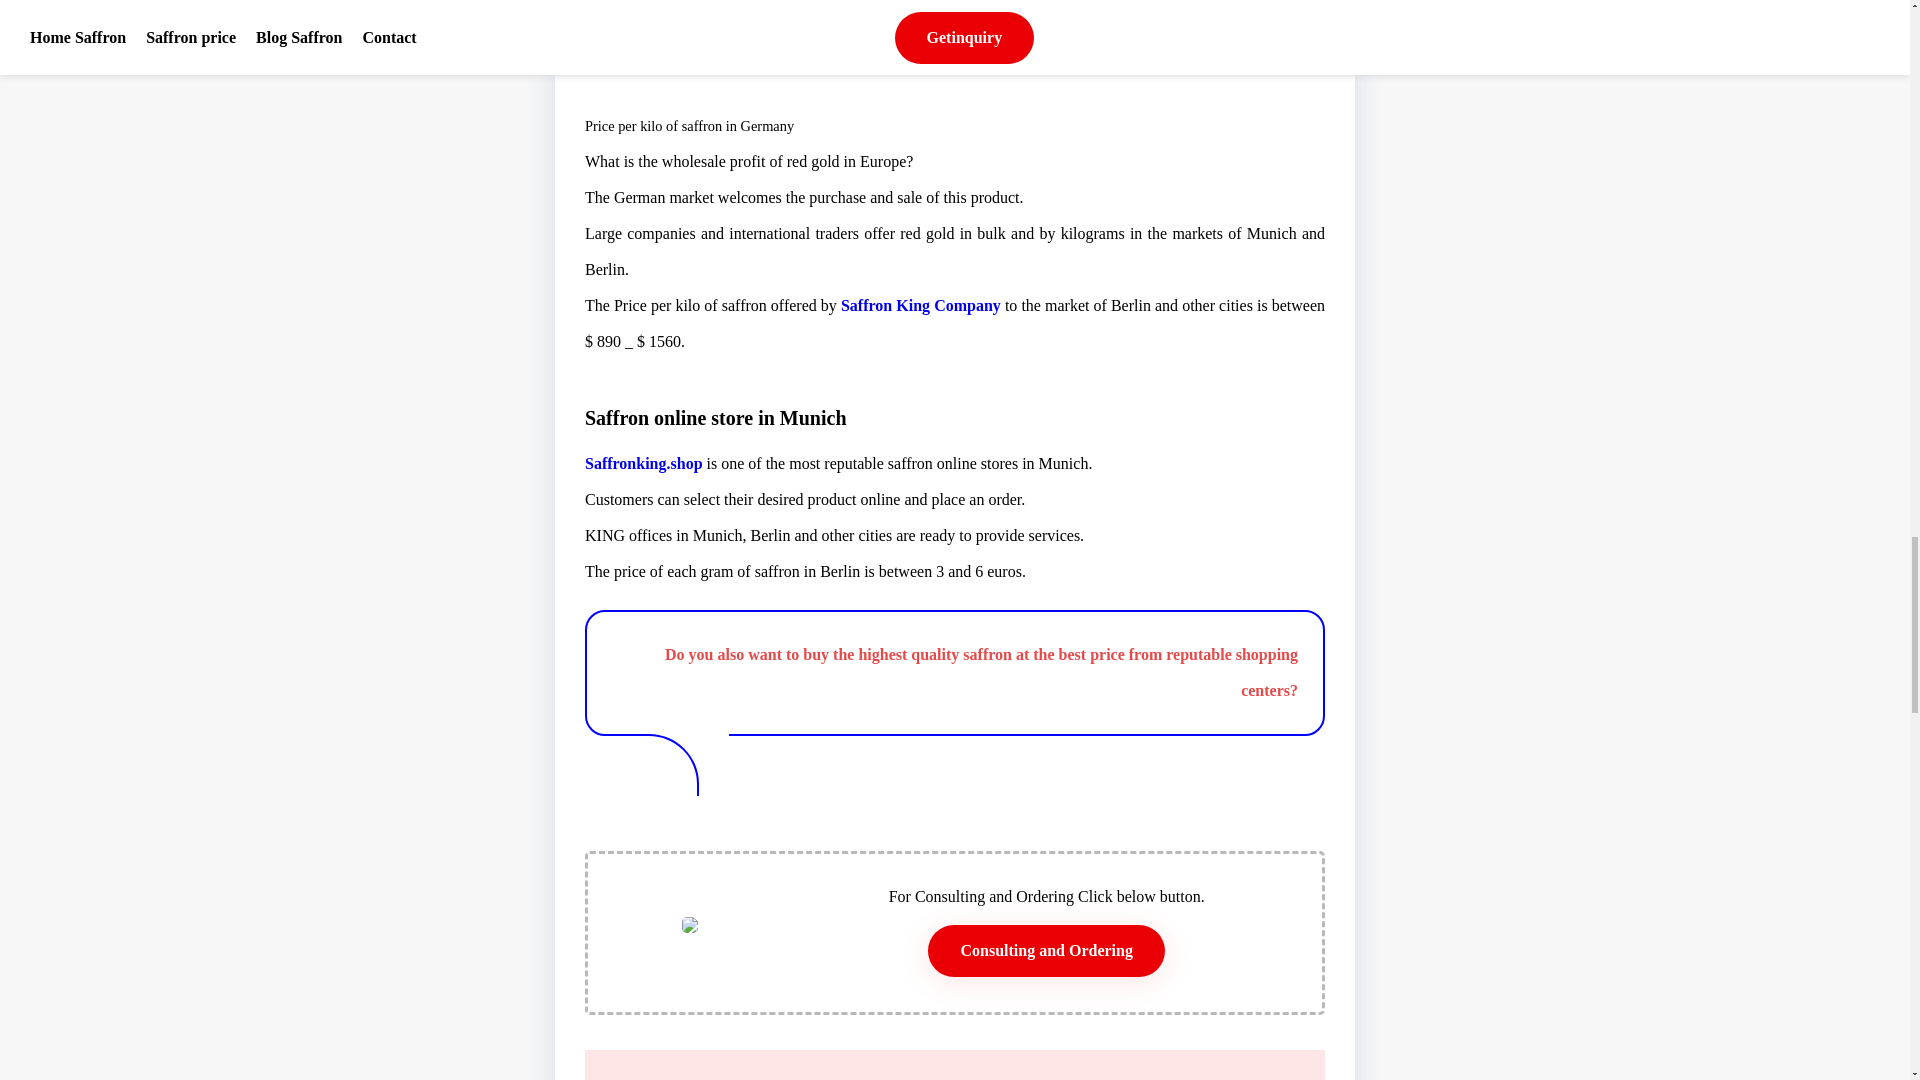  What do you see at coordinates (838, 1078) in the screenshot?
I see `Saffron King` at bounding box center [838, 1078].